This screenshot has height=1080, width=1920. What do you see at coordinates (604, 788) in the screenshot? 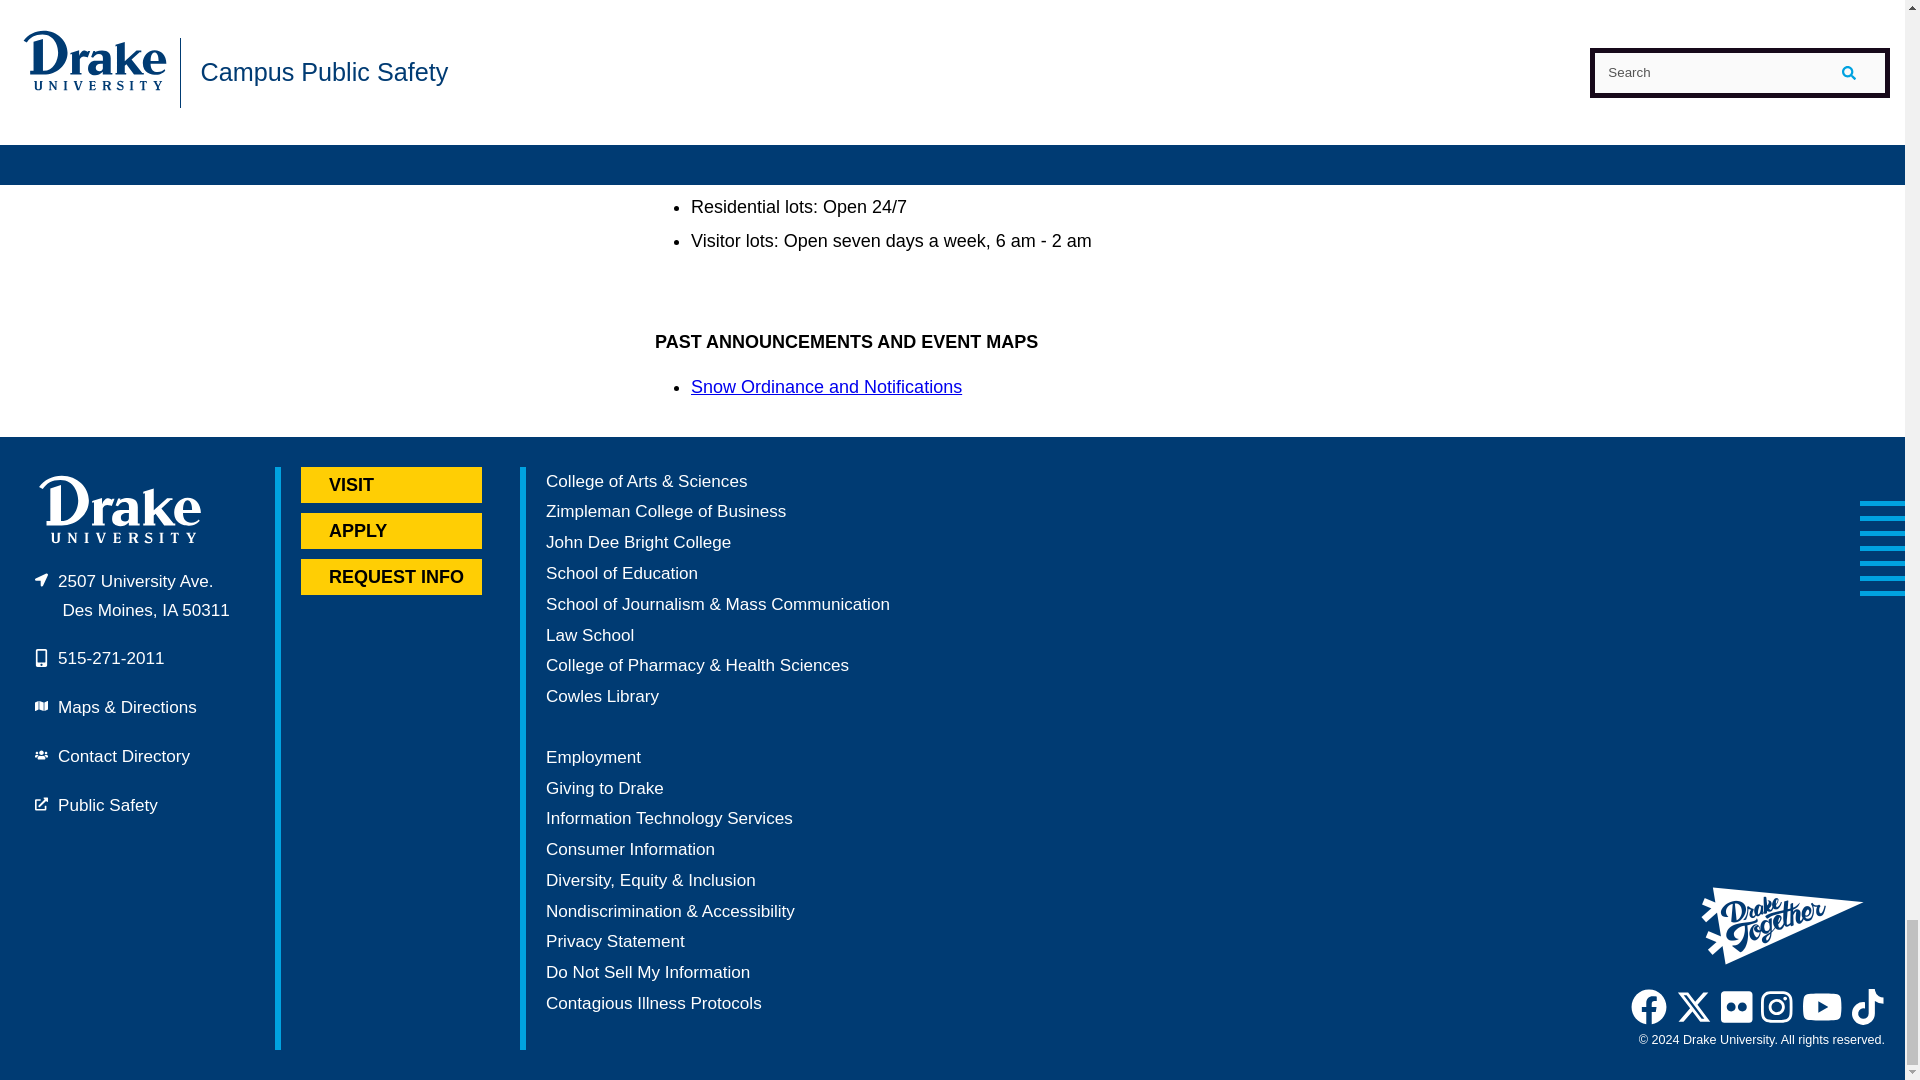
I see `Make a financial contribution to Drake University` at bounding box center [604, 788].